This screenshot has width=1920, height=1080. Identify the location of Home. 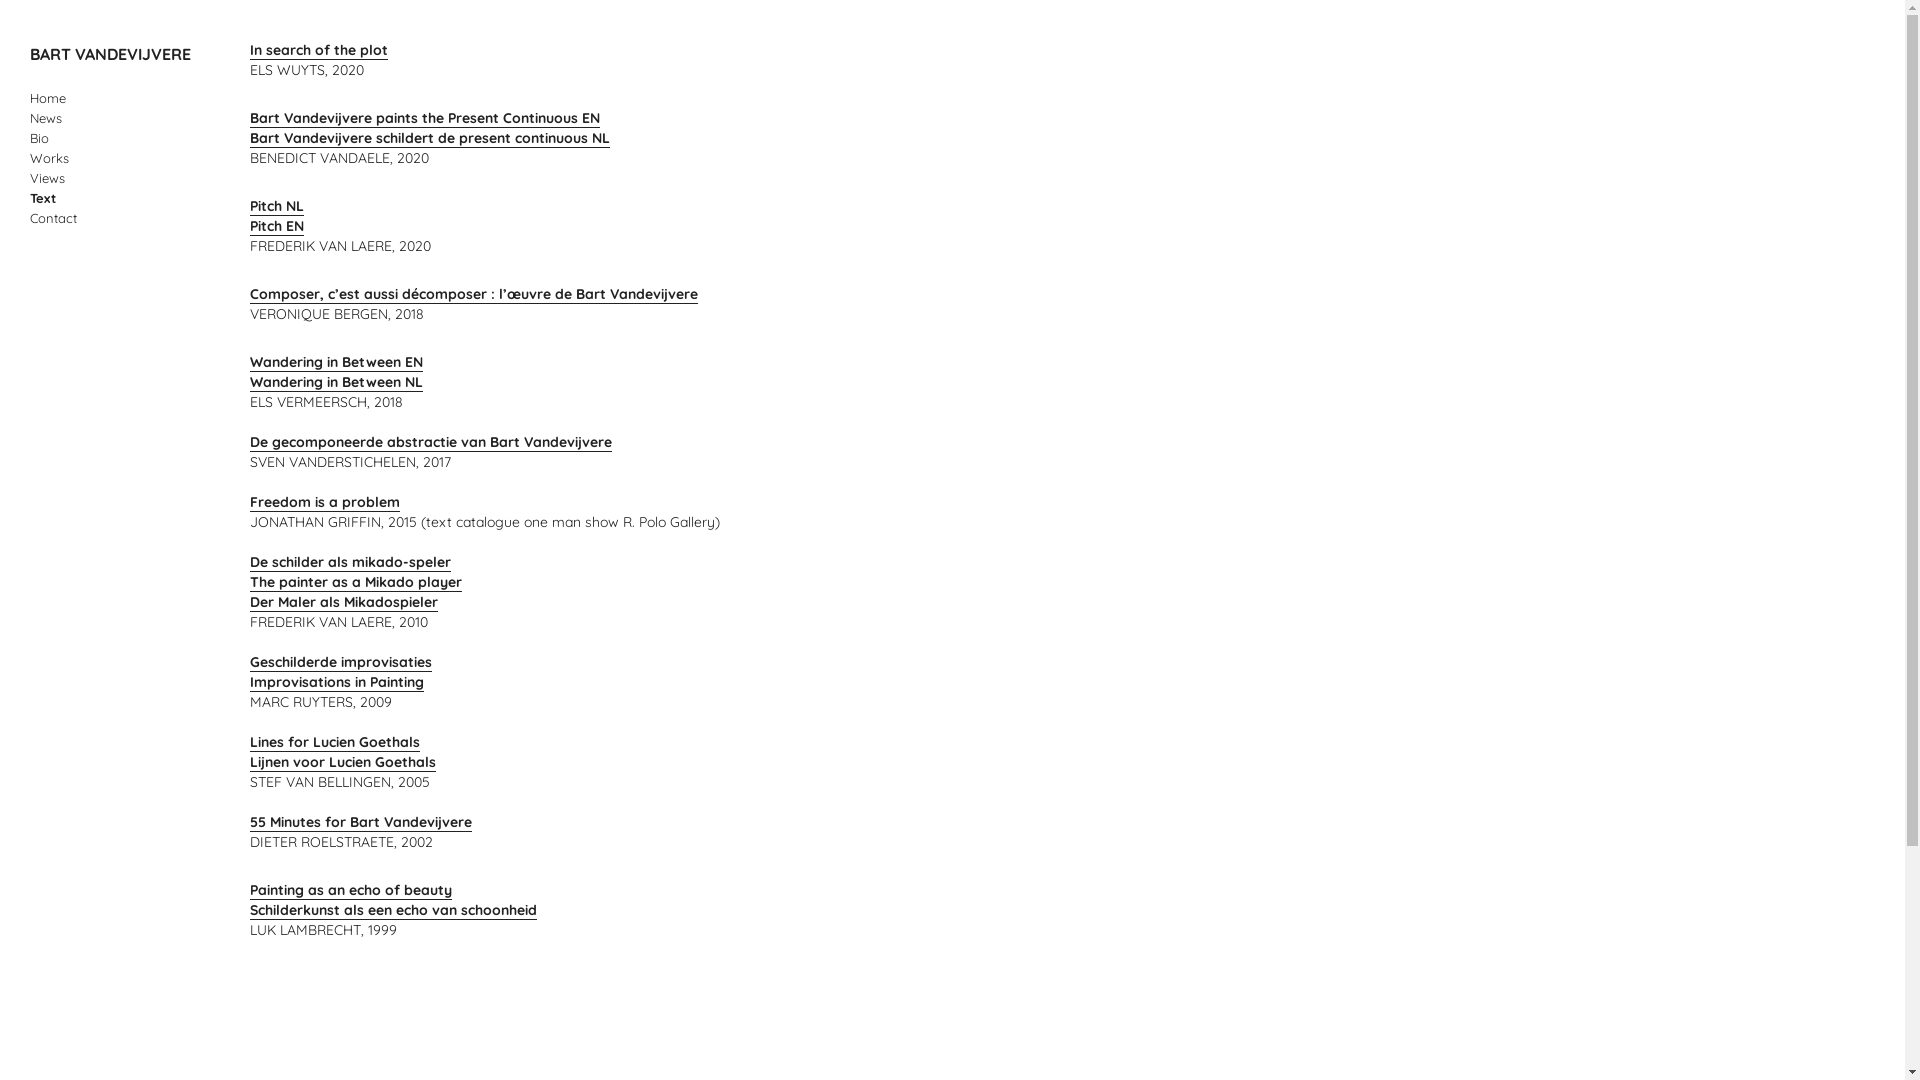
(48, 98).